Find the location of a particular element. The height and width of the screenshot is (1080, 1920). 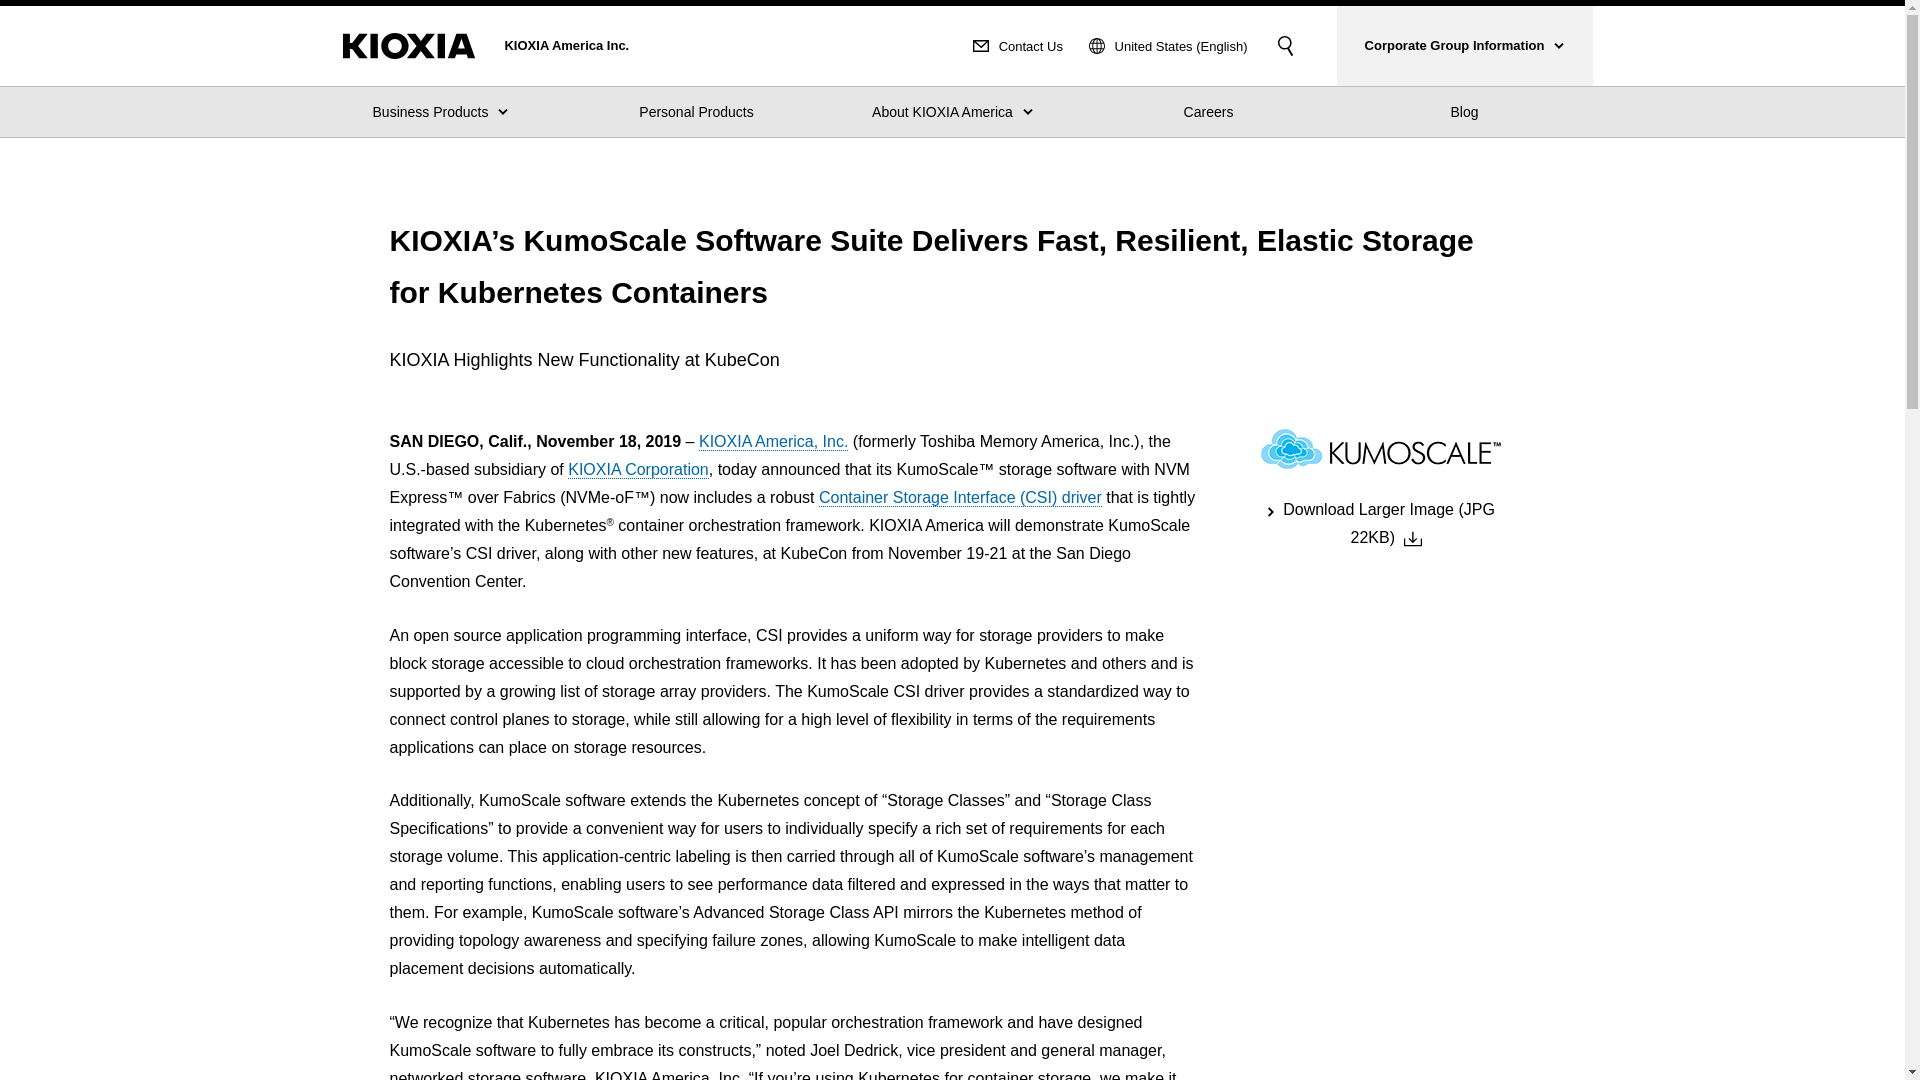

Business Products is located at coordinates (440, 112).